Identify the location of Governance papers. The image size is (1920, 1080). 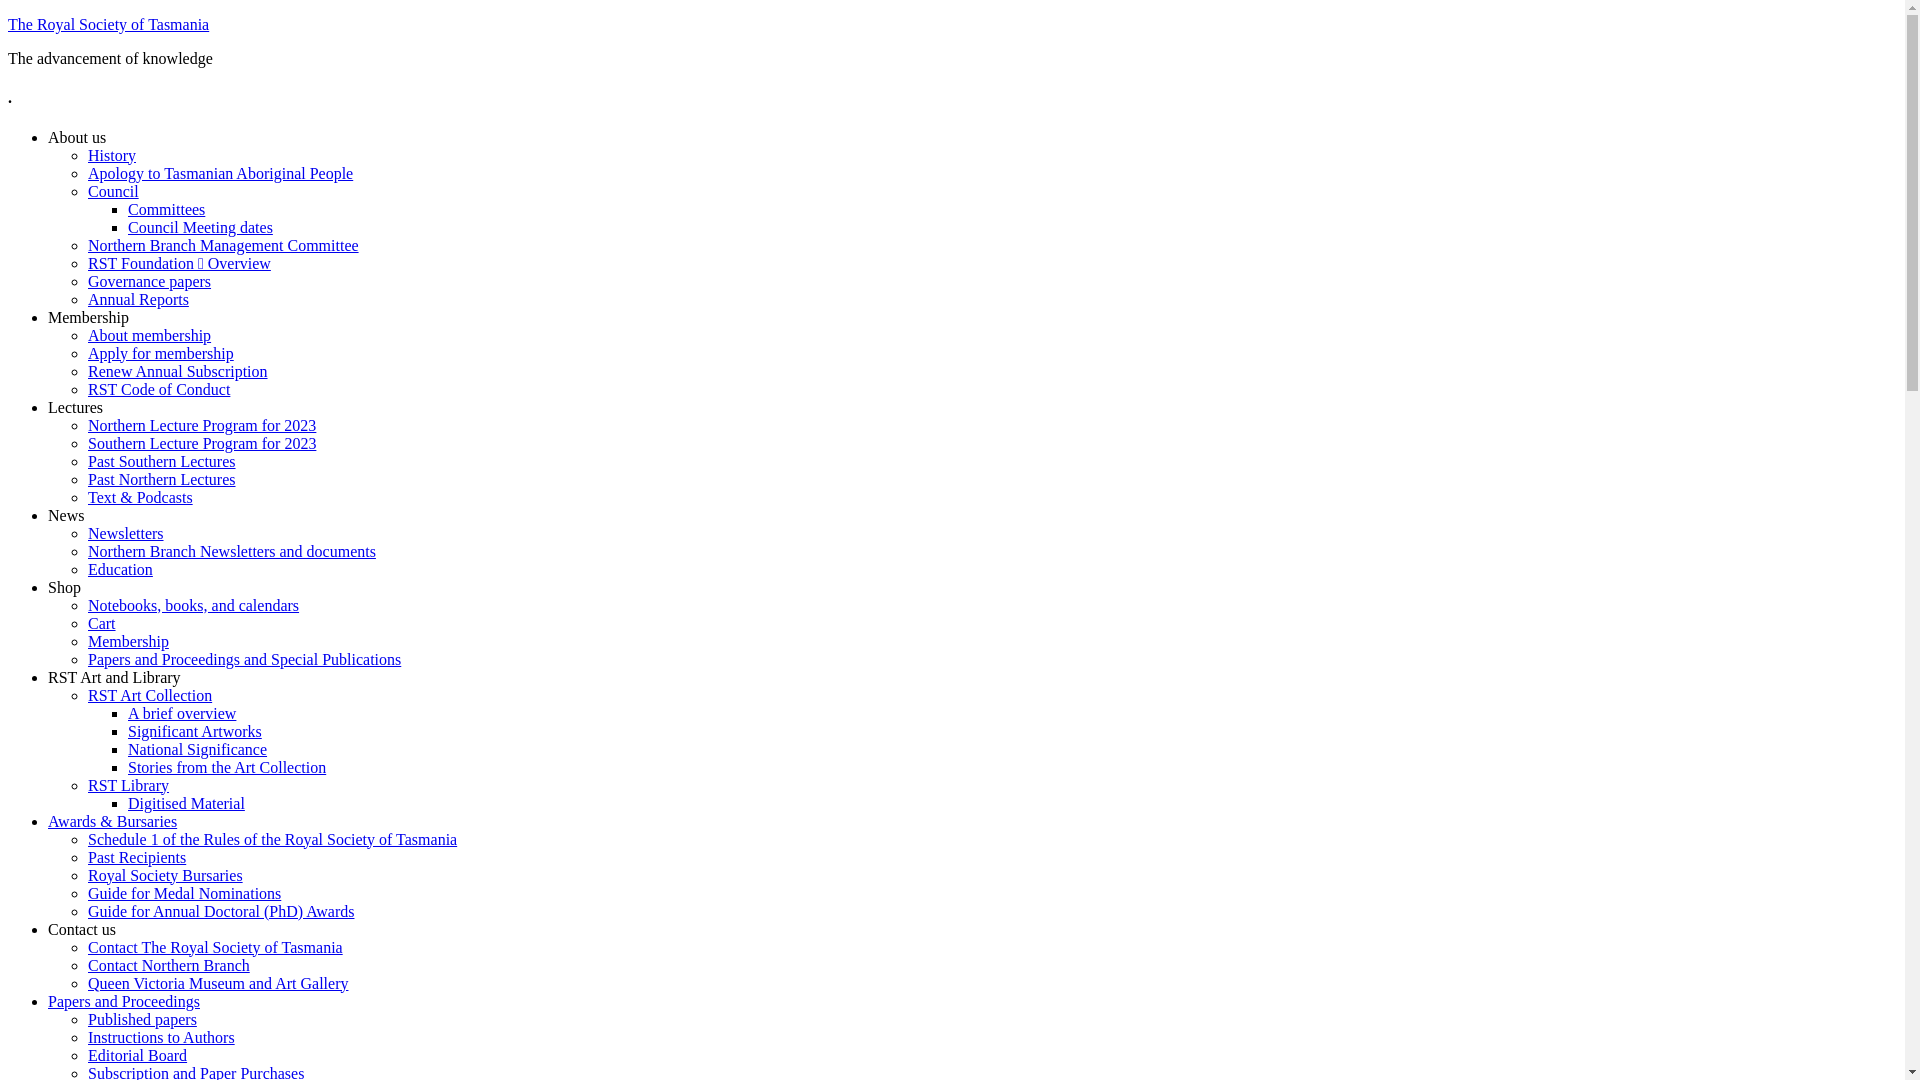
(150, 282).